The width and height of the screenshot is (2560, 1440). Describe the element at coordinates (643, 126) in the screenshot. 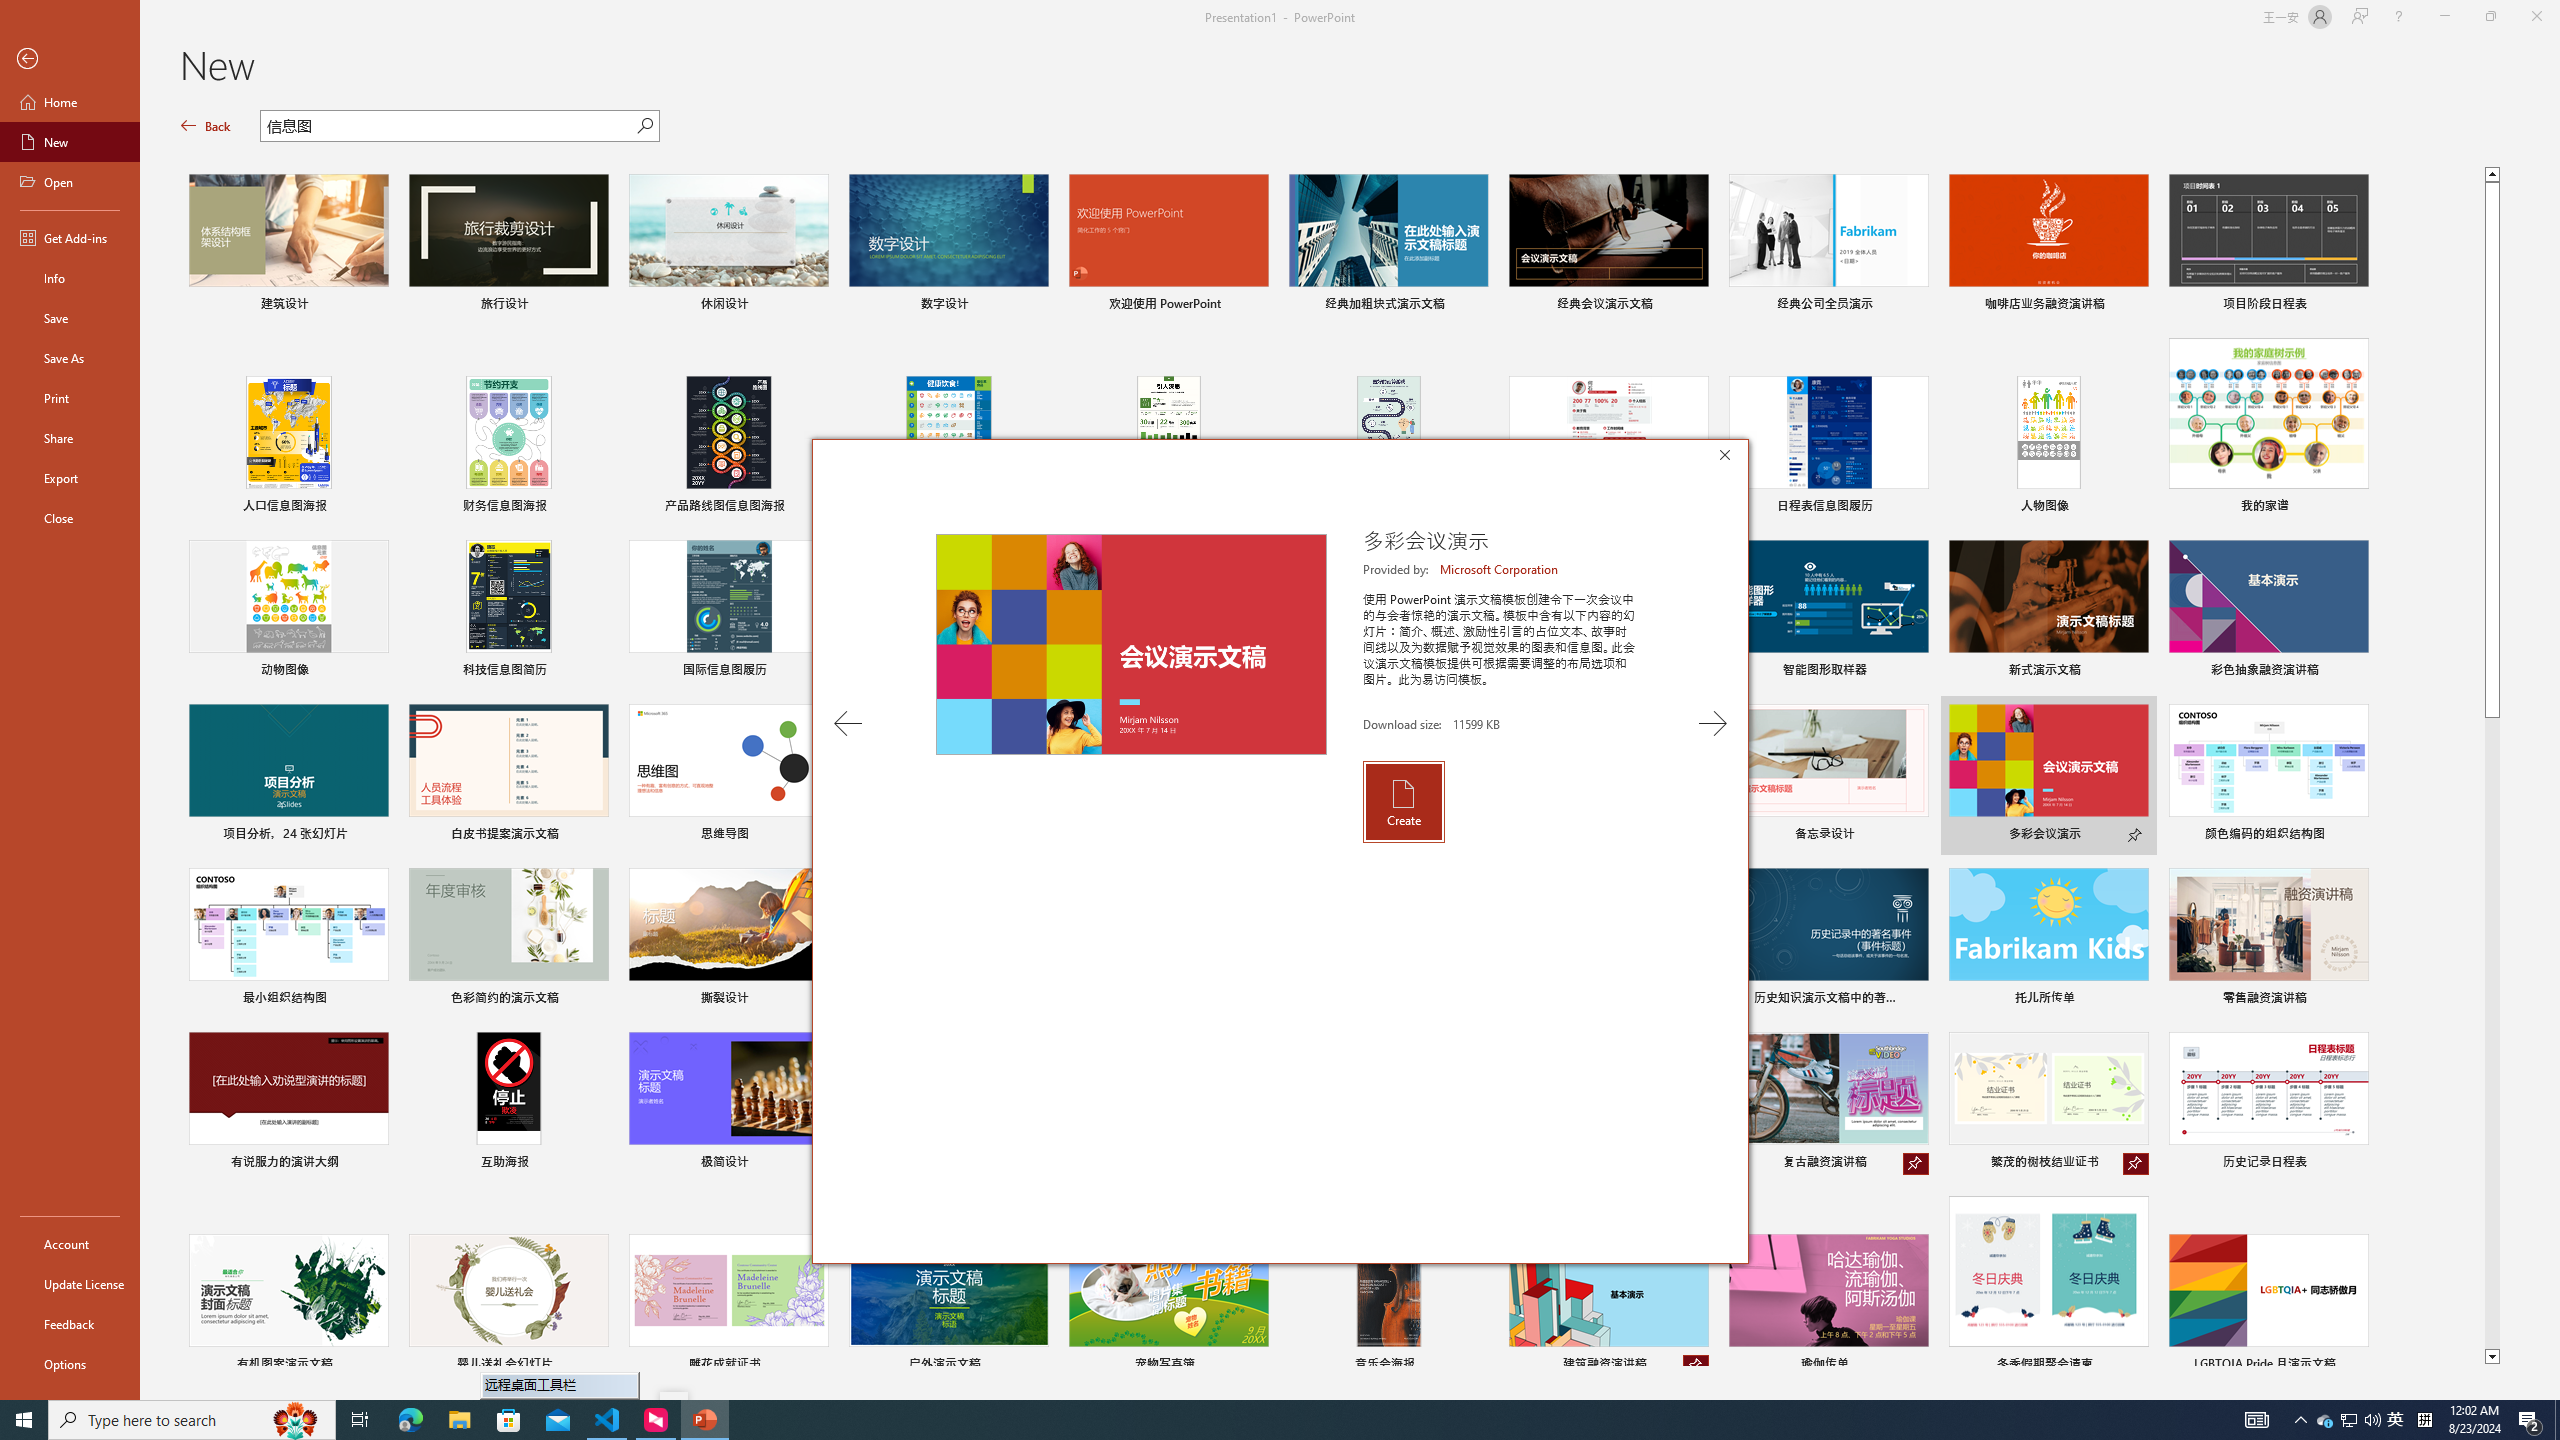

I see `Start searching` at that location.